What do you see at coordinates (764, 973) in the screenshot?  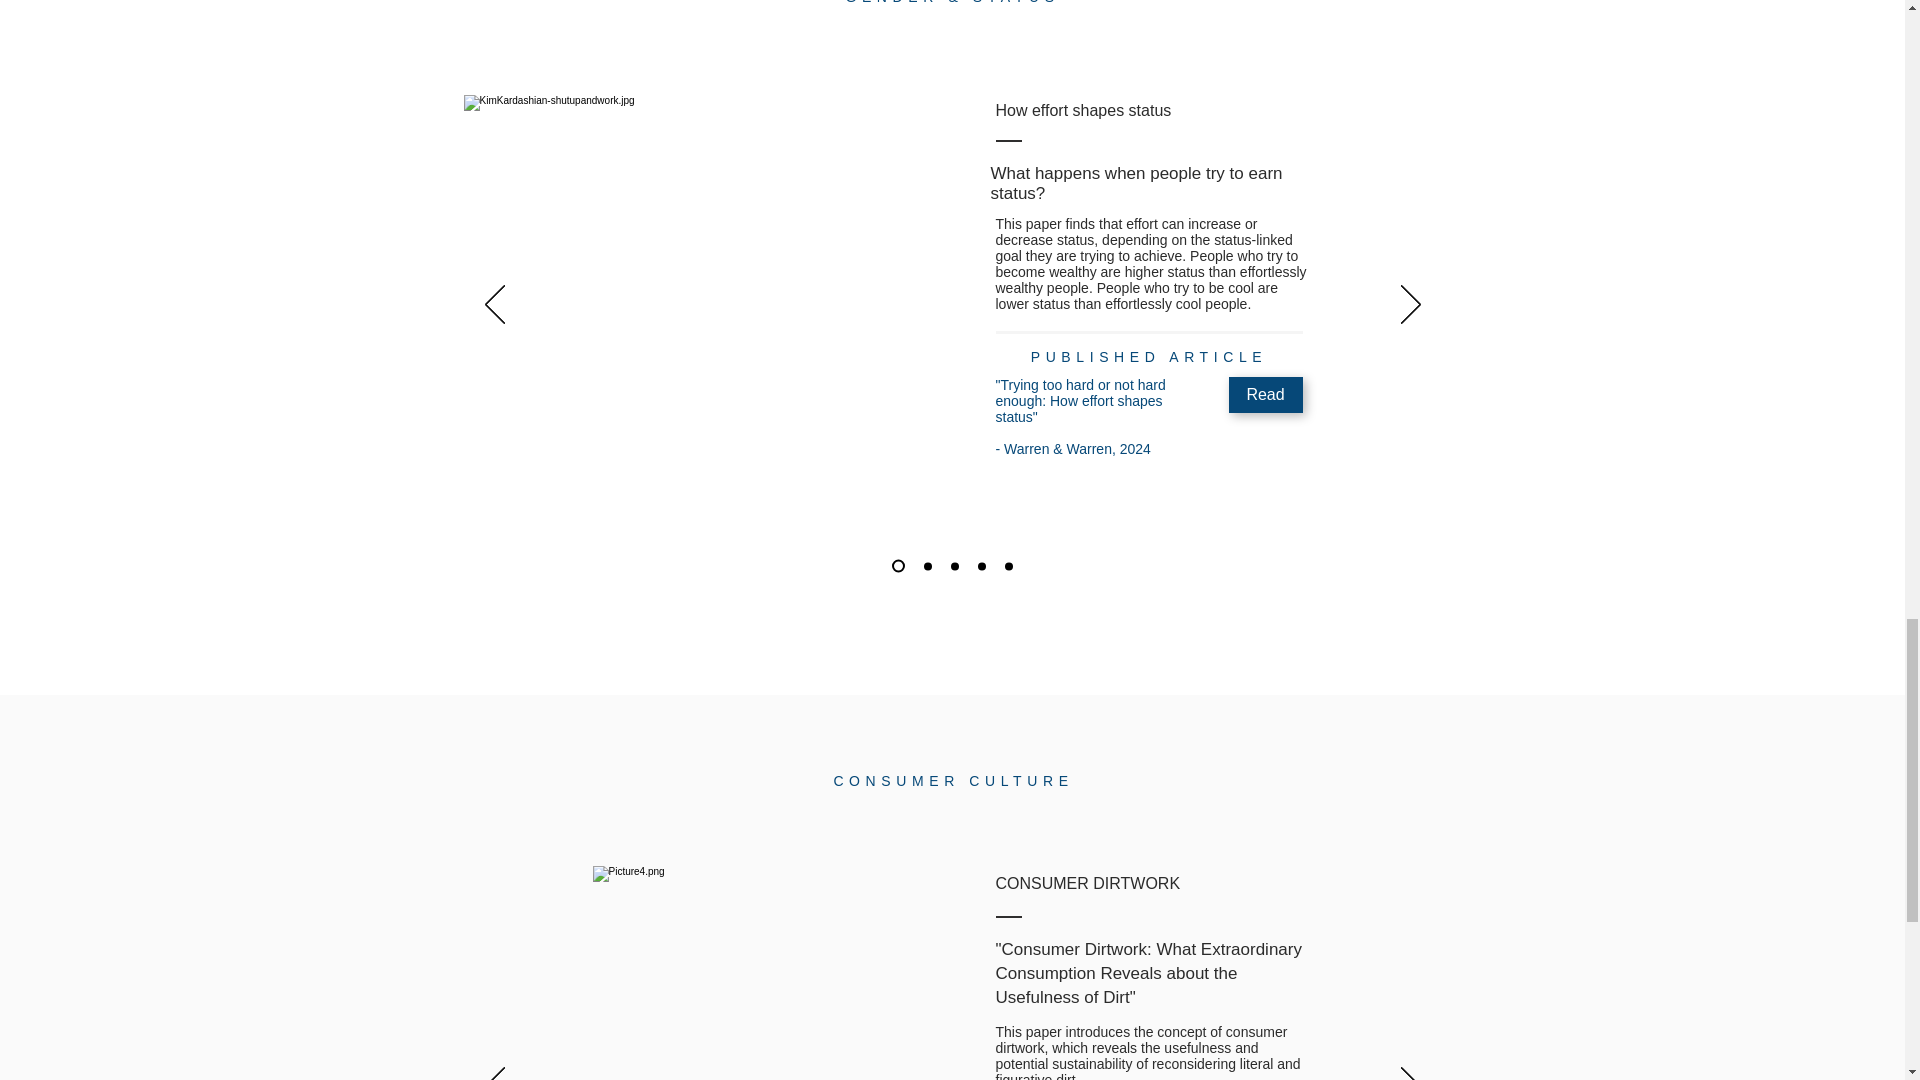 I see `nfkn1435h.jpg` at bounding box center [764, 973].